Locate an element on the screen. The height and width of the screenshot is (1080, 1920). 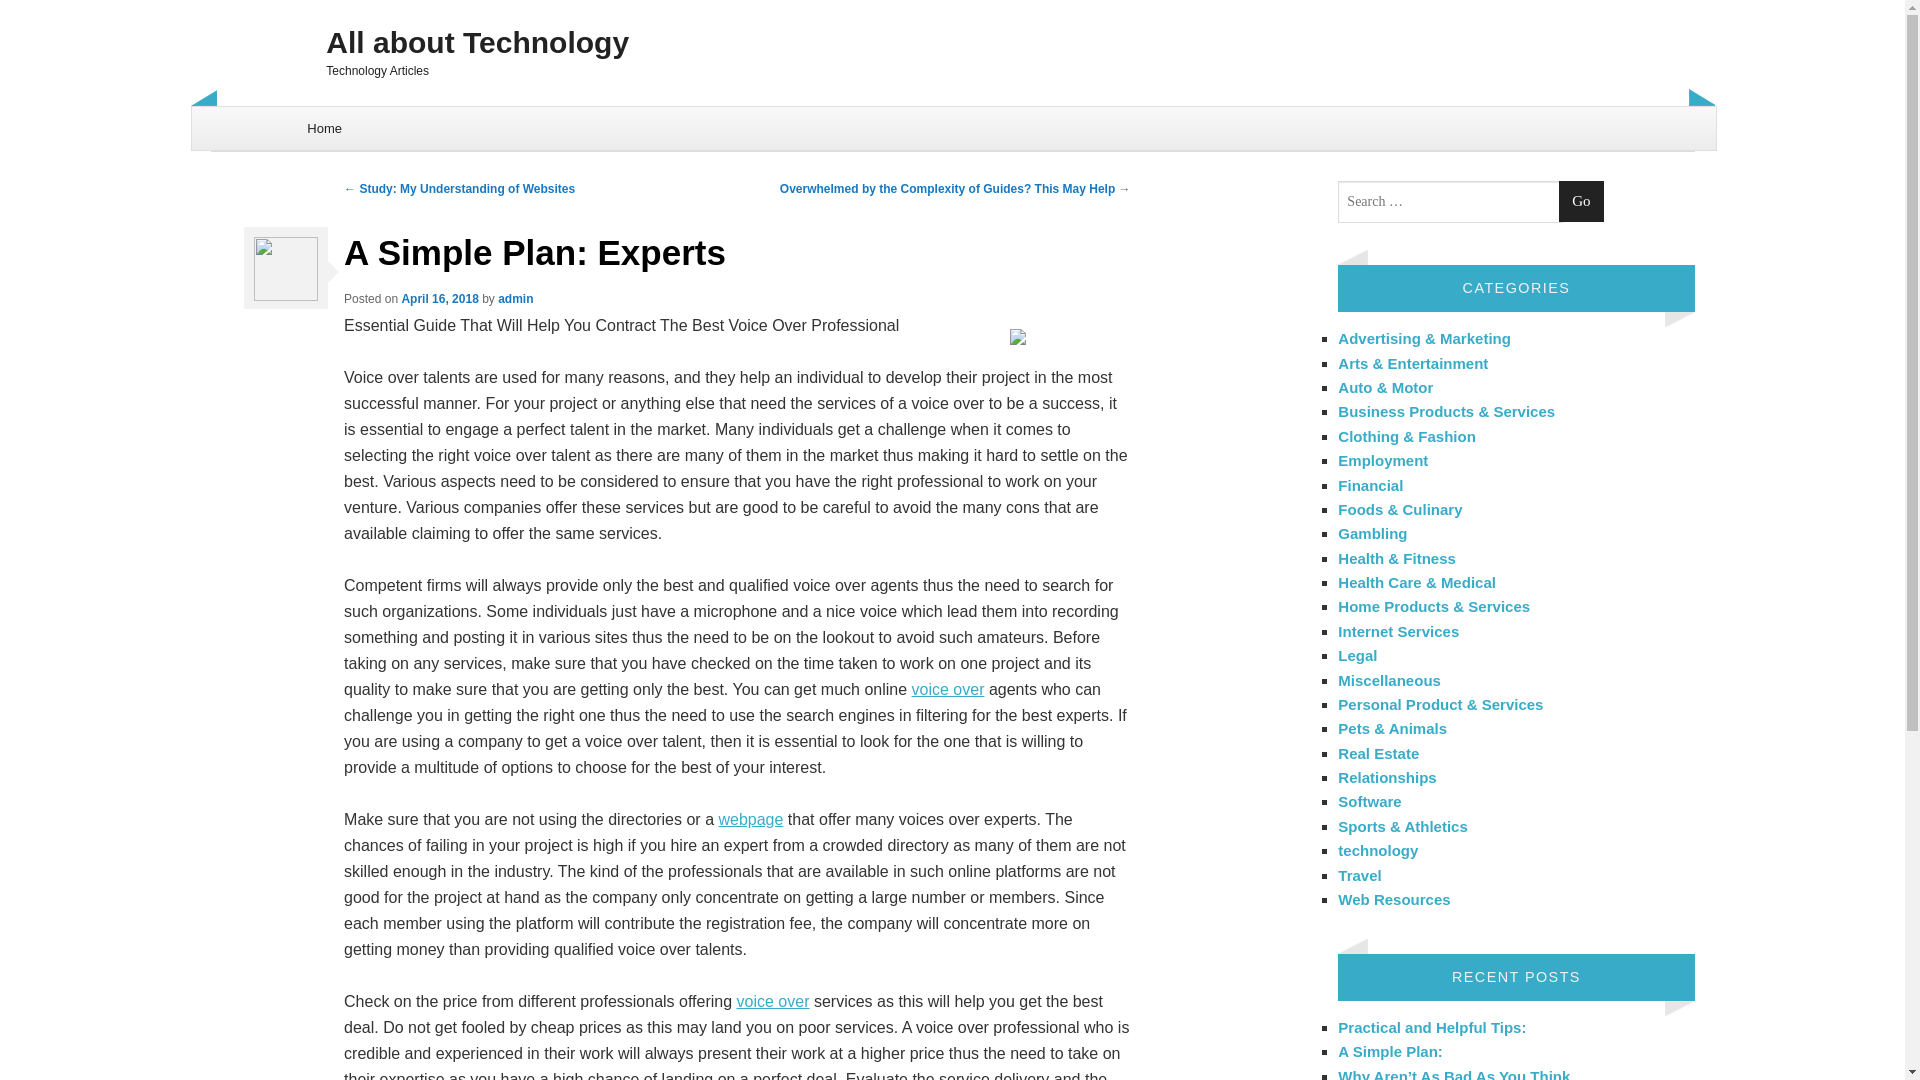
webpage is located at coordinates (750, 820).